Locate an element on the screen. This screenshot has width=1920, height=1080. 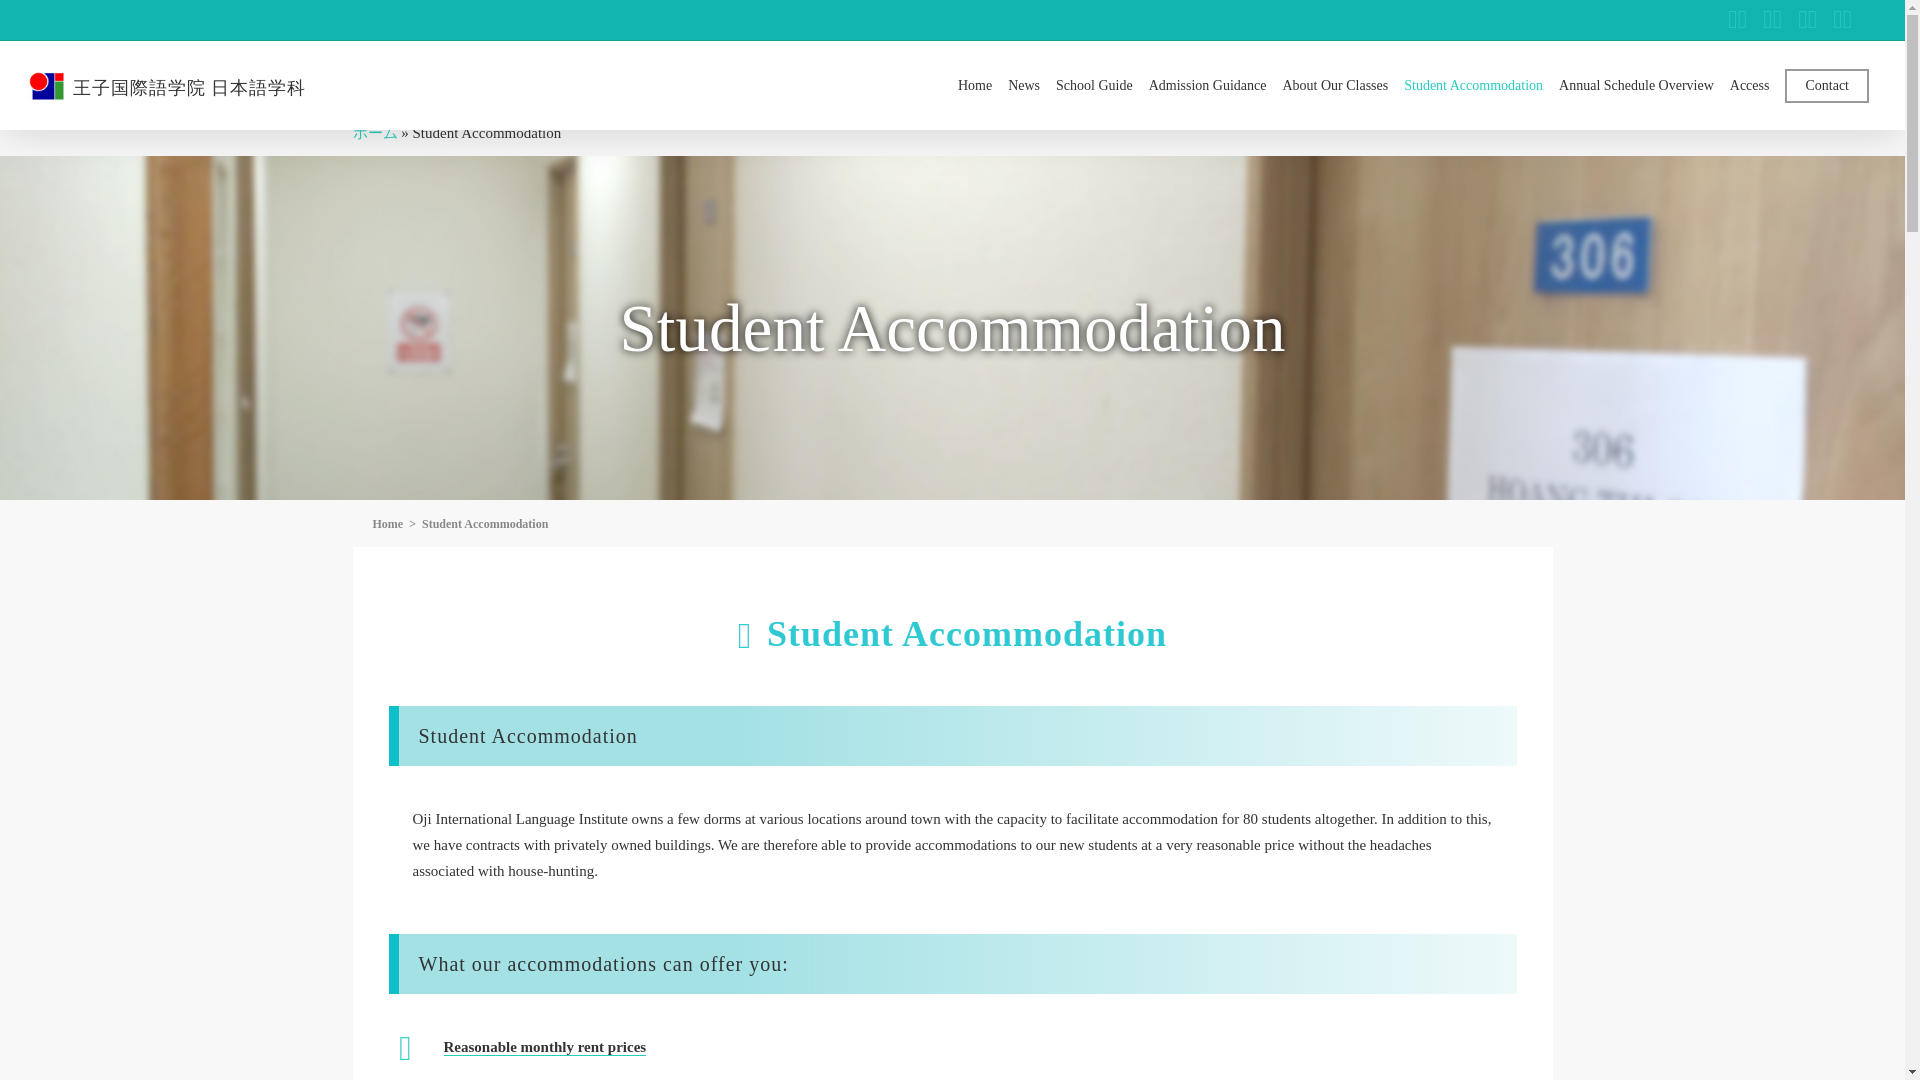
Annual Schedule Overview is located at coordinates (1636, 85).